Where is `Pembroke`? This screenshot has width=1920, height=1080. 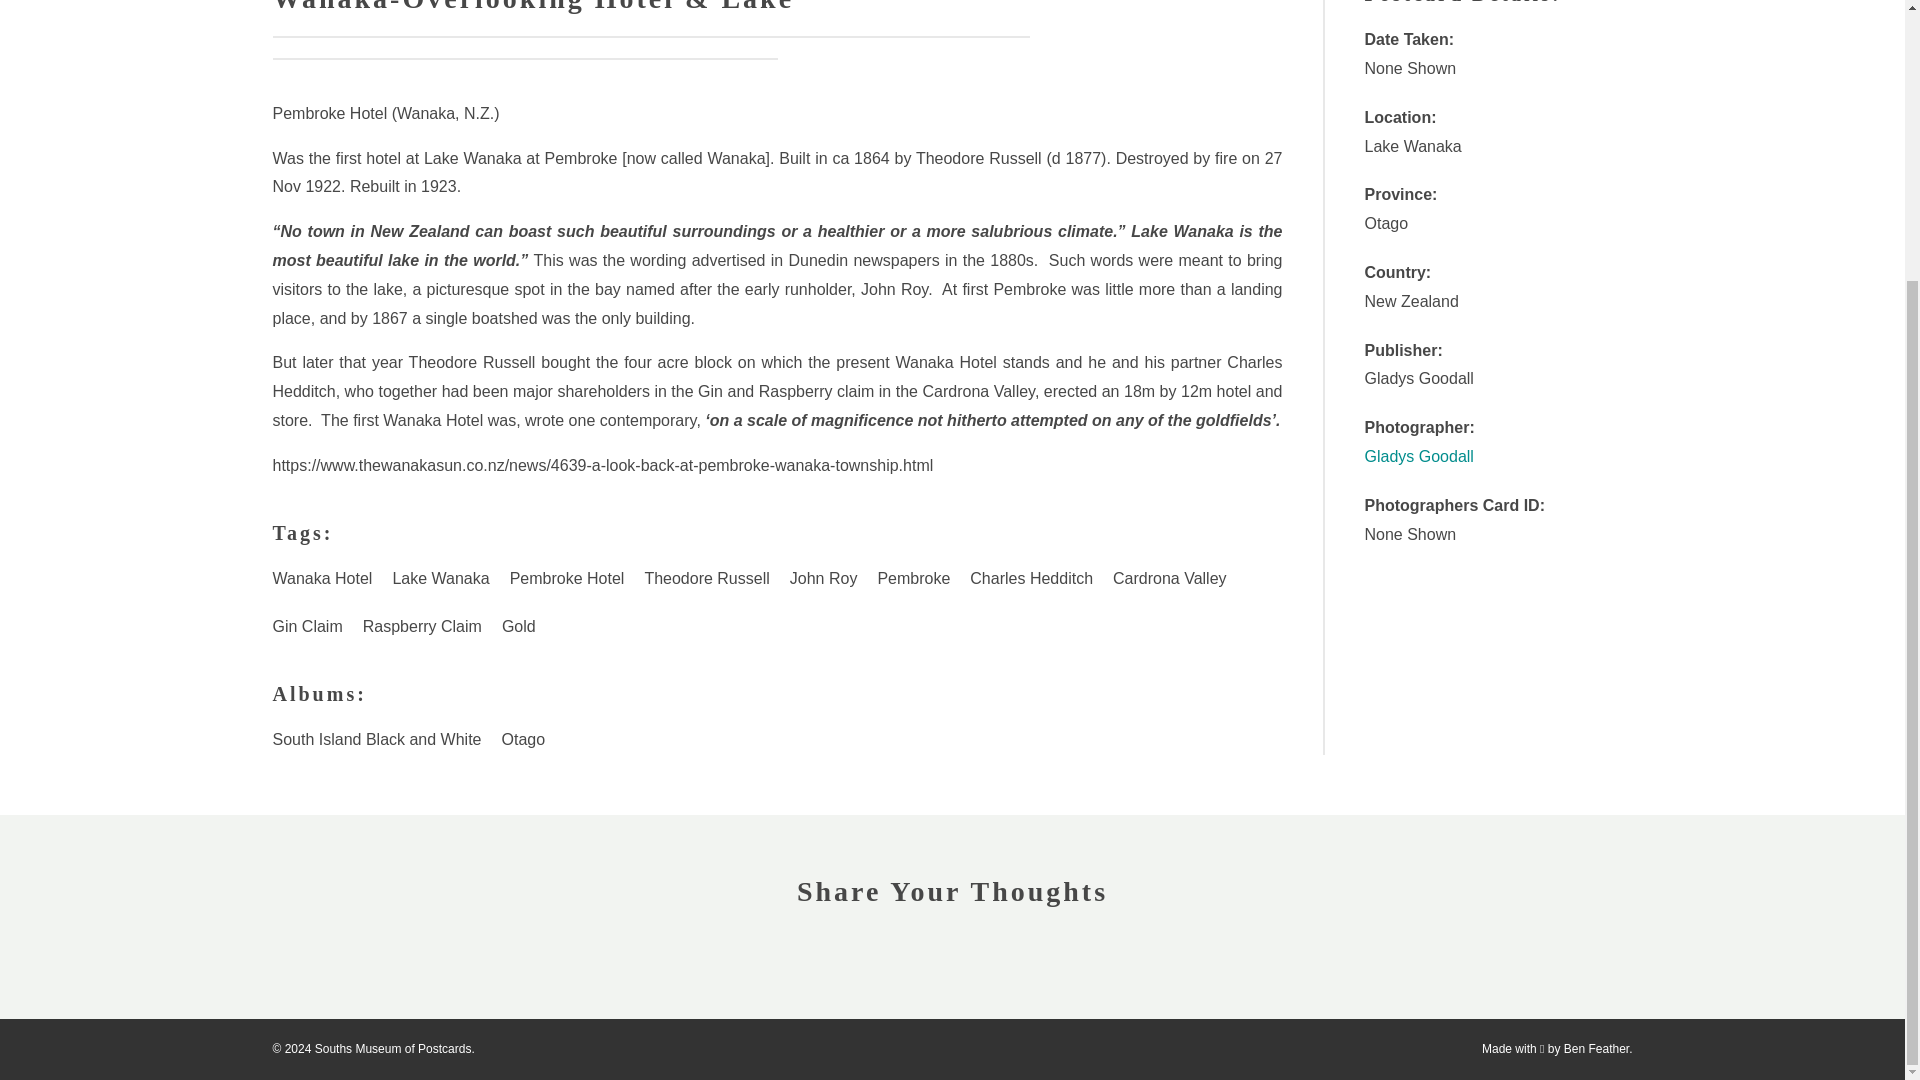 Pembroke is located at coordinates (914, 579).